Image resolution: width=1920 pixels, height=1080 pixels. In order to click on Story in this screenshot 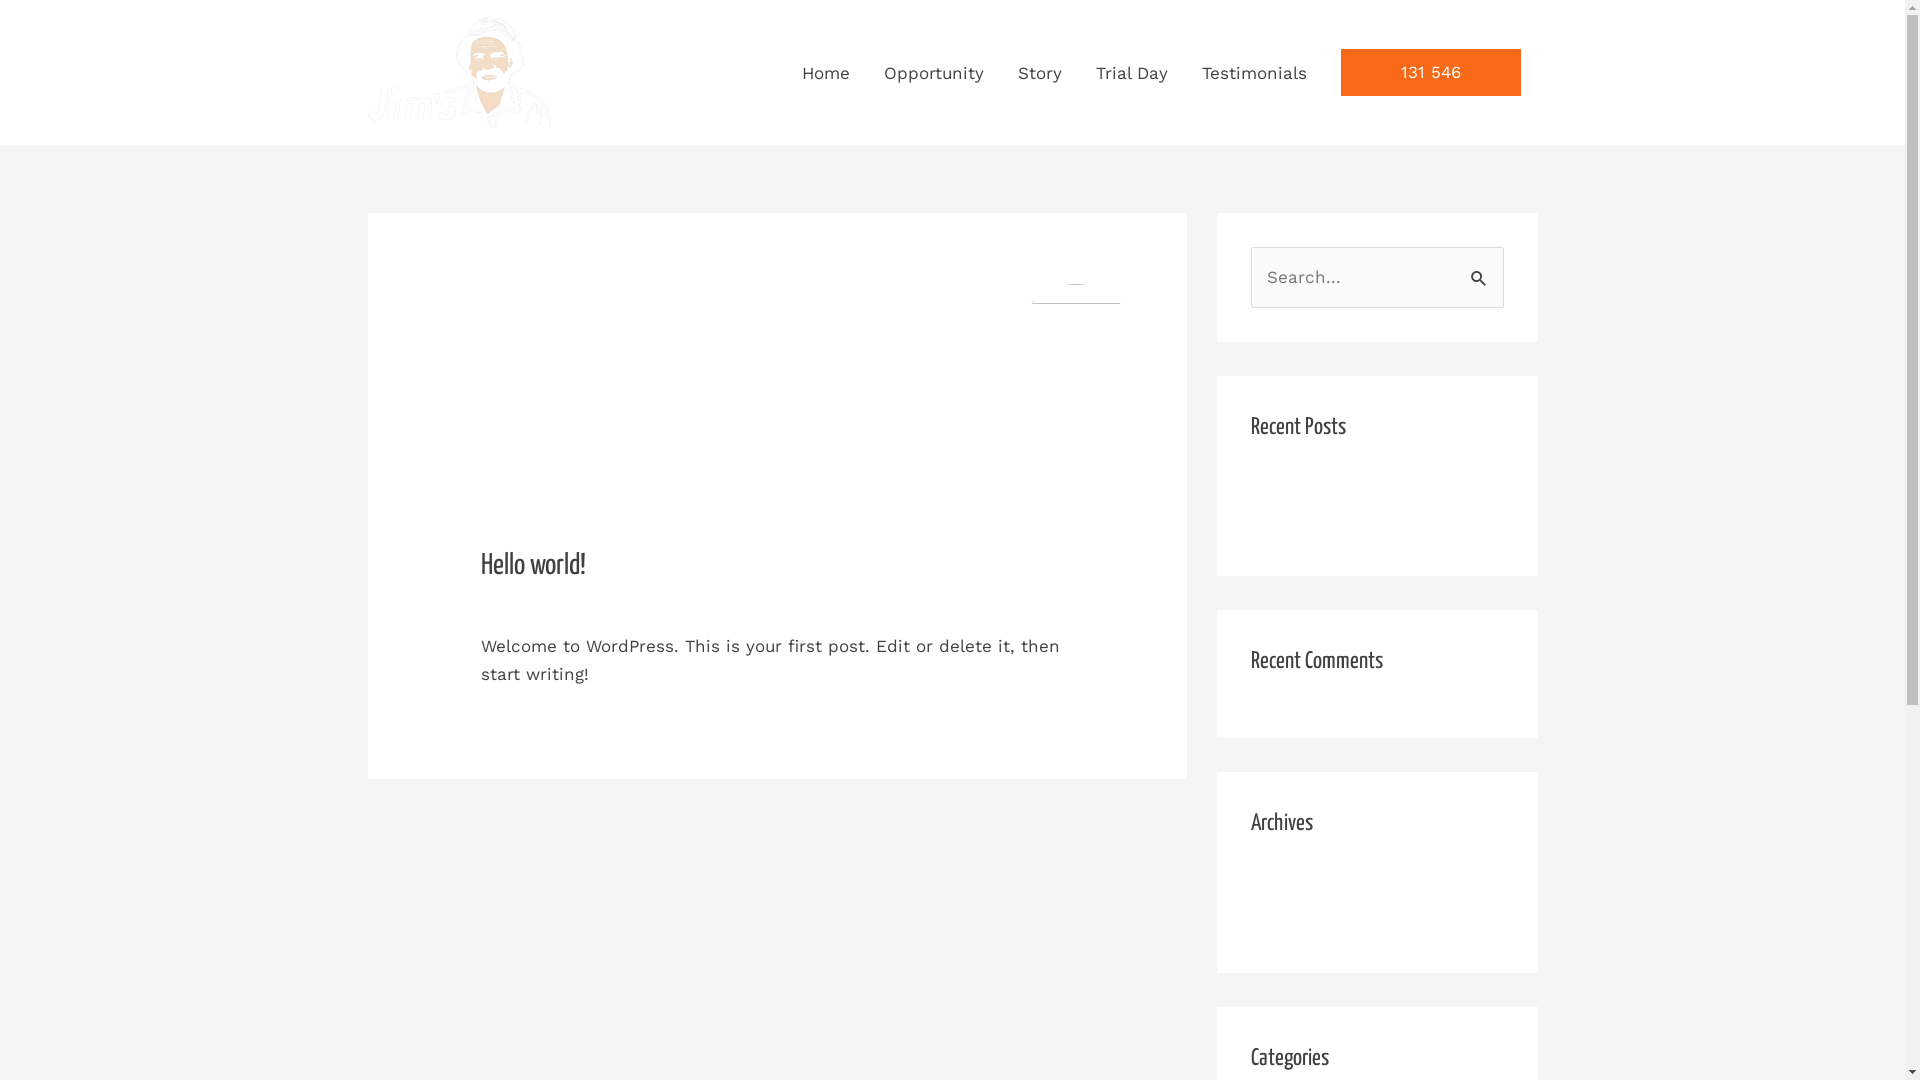, I will do `click(1039, 72)`.